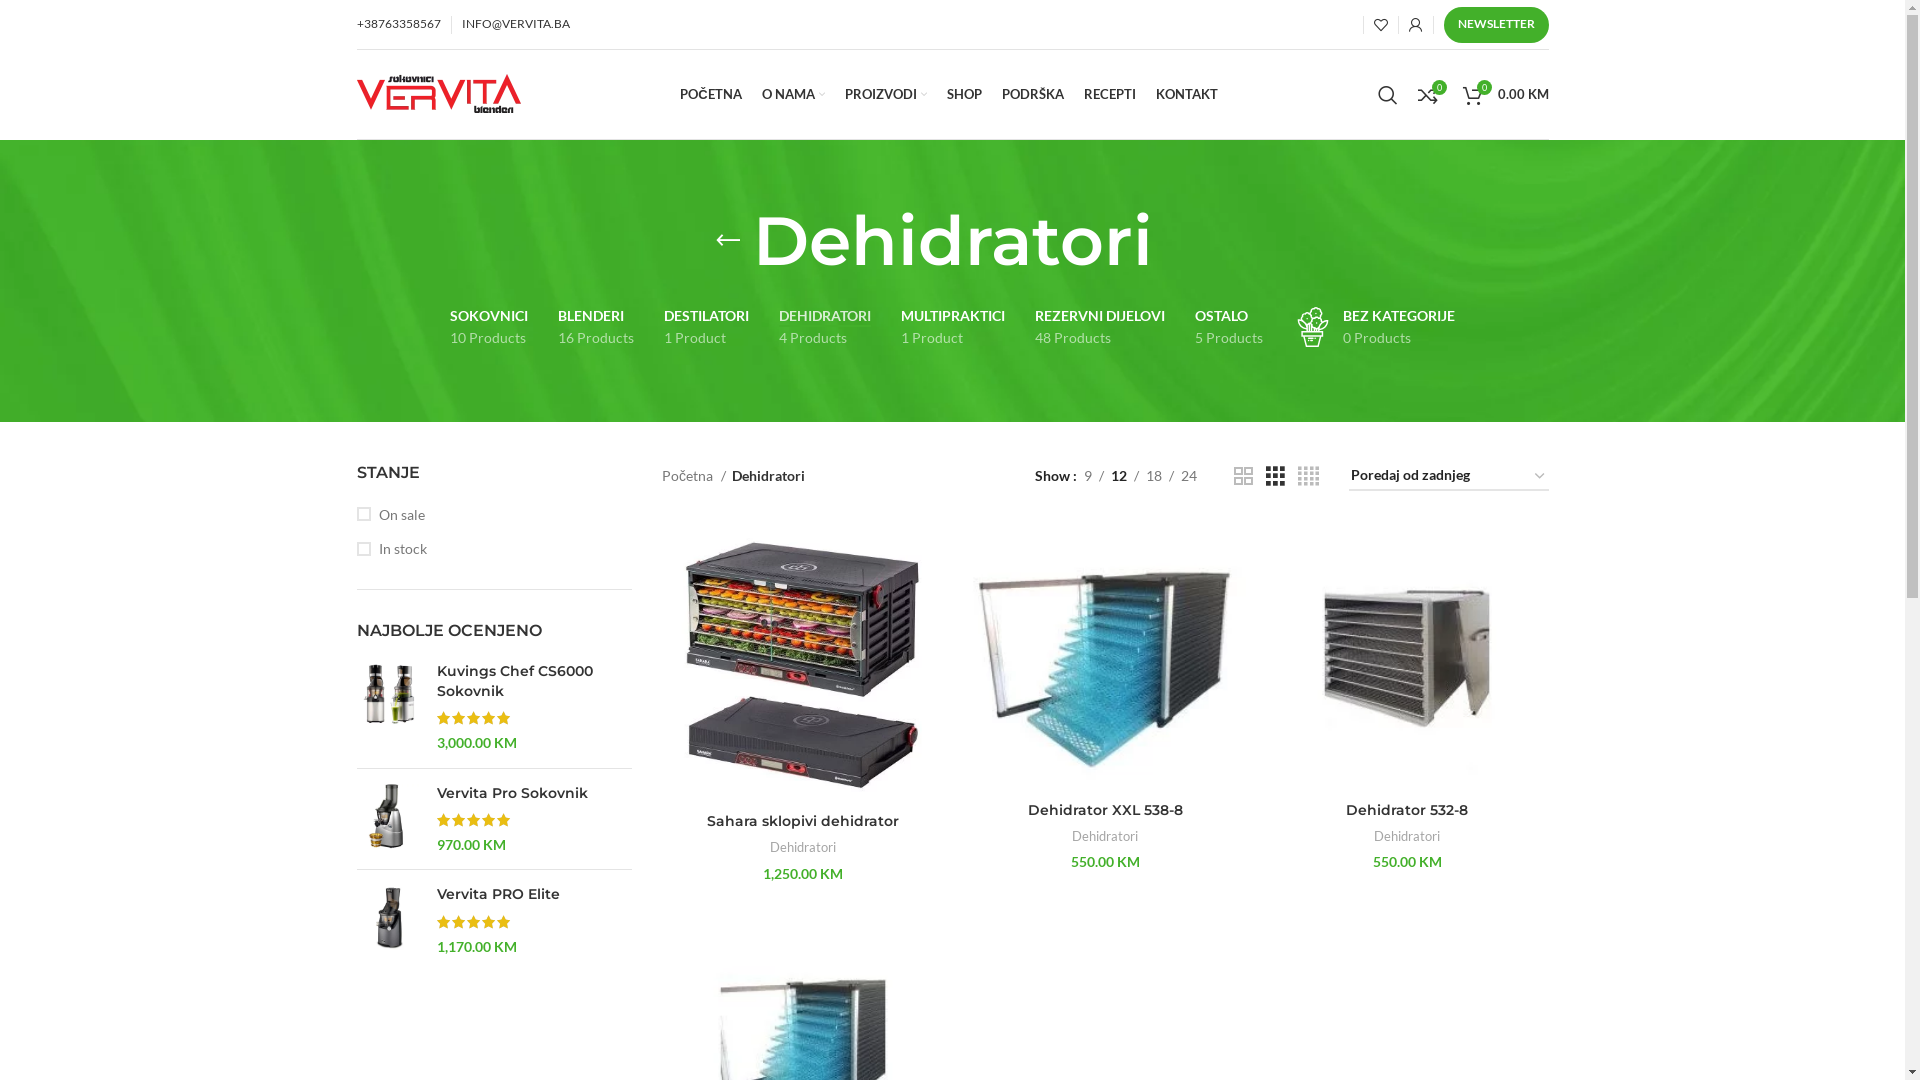  Describe the element at coordinates (1388, 94) in the screenshot. I see `Search` at that location.